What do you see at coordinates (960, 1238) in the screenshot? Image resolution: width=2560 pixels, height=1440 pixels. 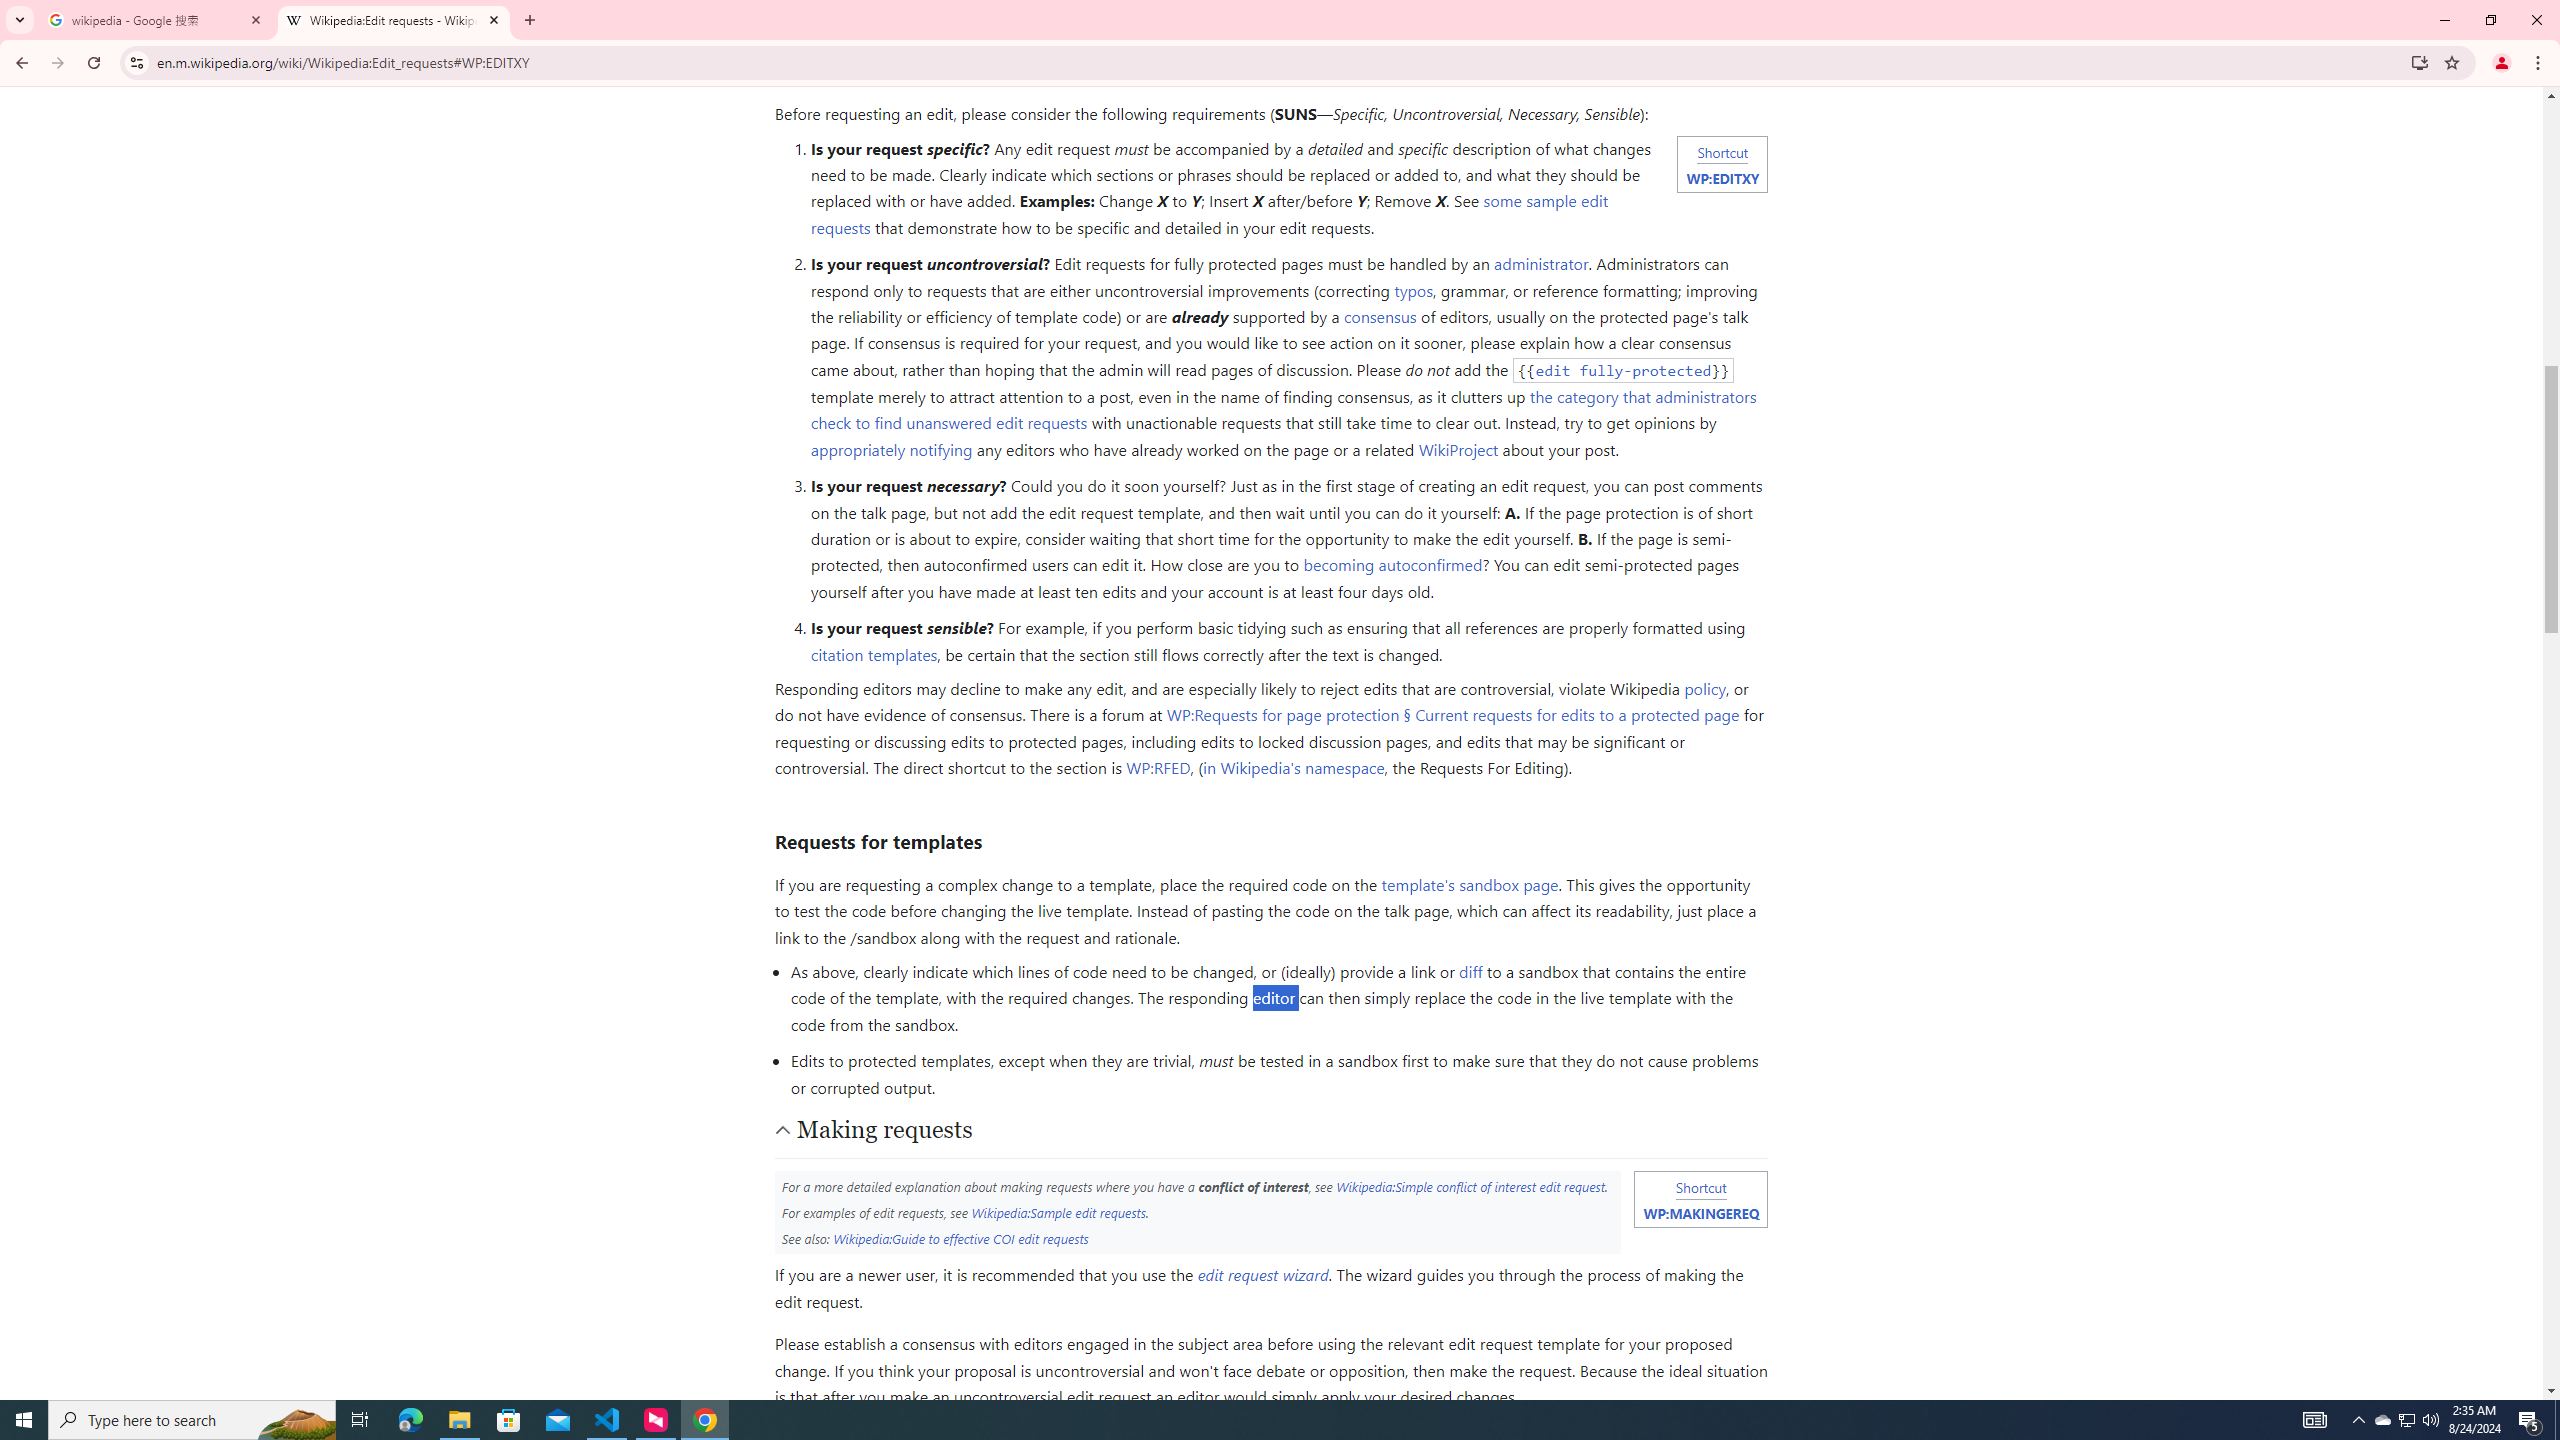 I see `Wikipedia:Guide to effective COI edit requests` at bounding box center [960, 1238].